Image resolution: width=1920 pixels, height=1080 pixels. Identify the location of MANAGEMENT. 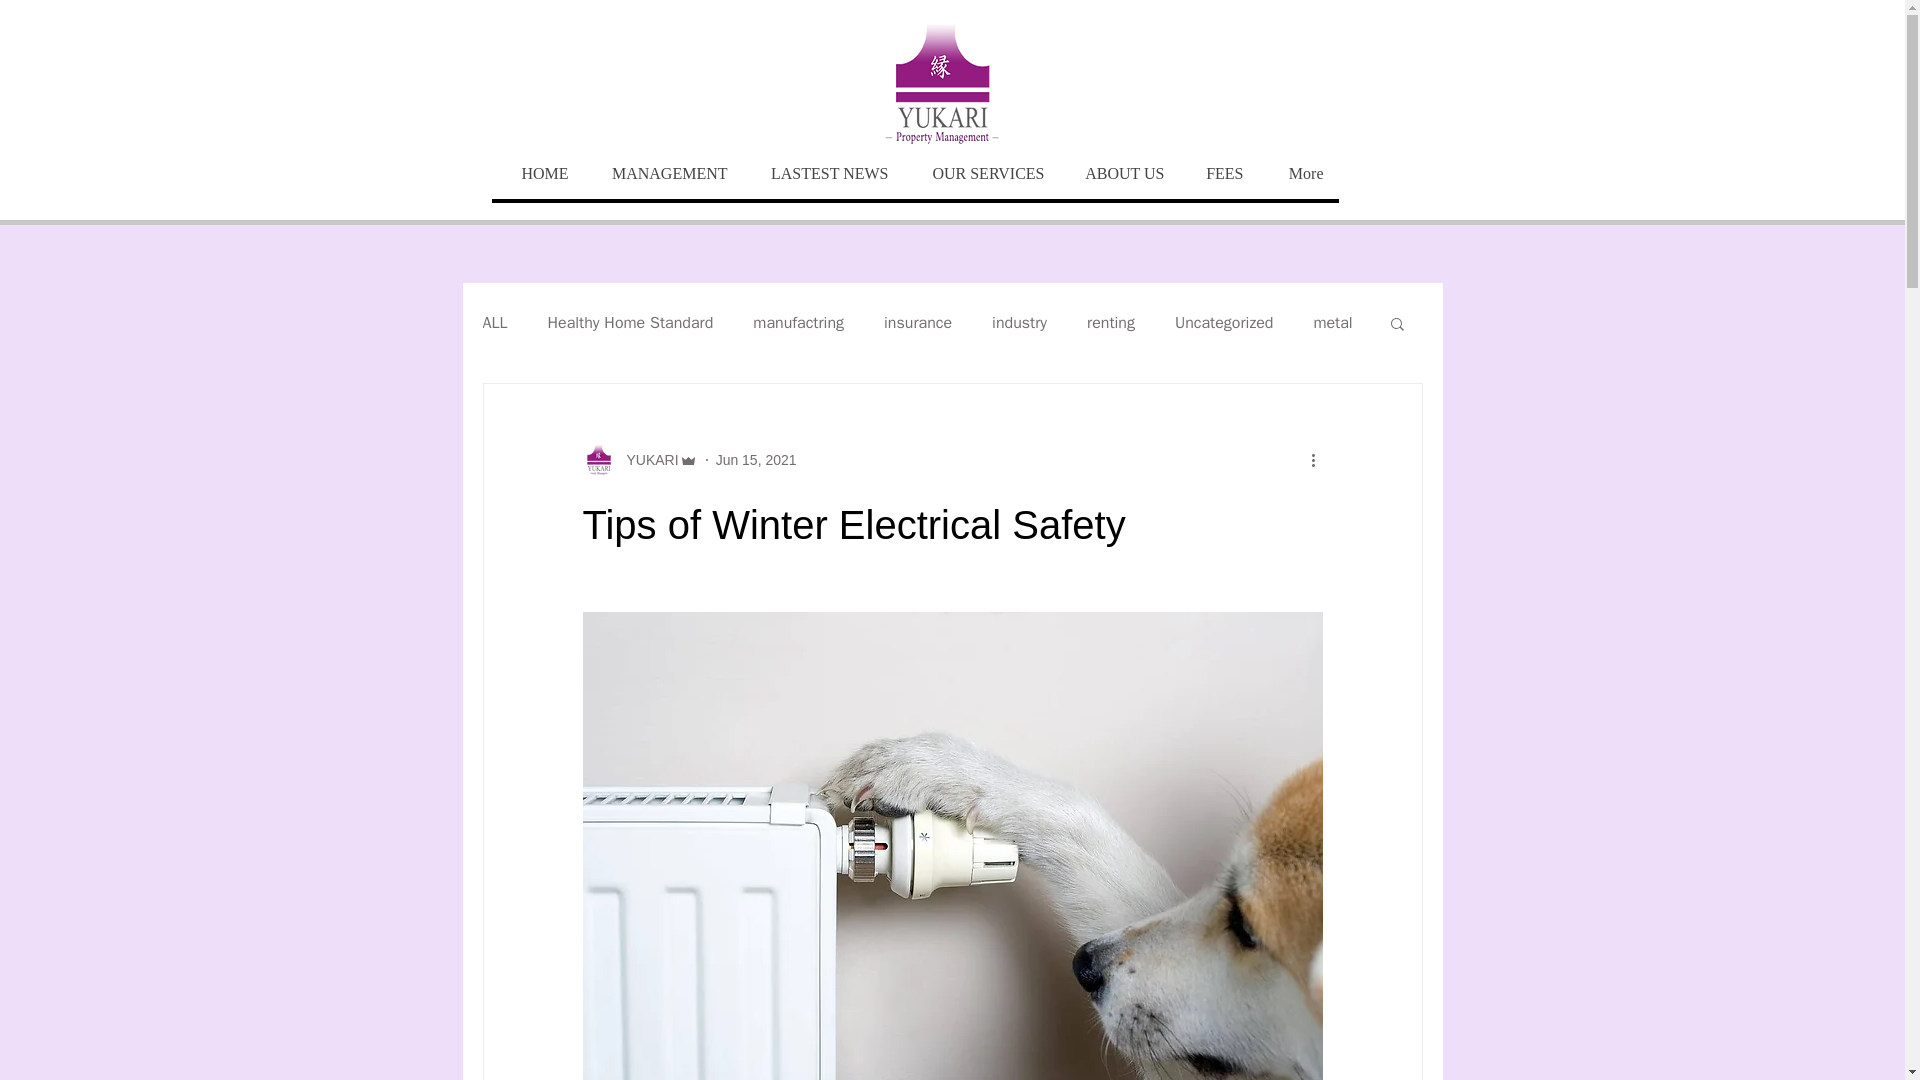
(663, 174).